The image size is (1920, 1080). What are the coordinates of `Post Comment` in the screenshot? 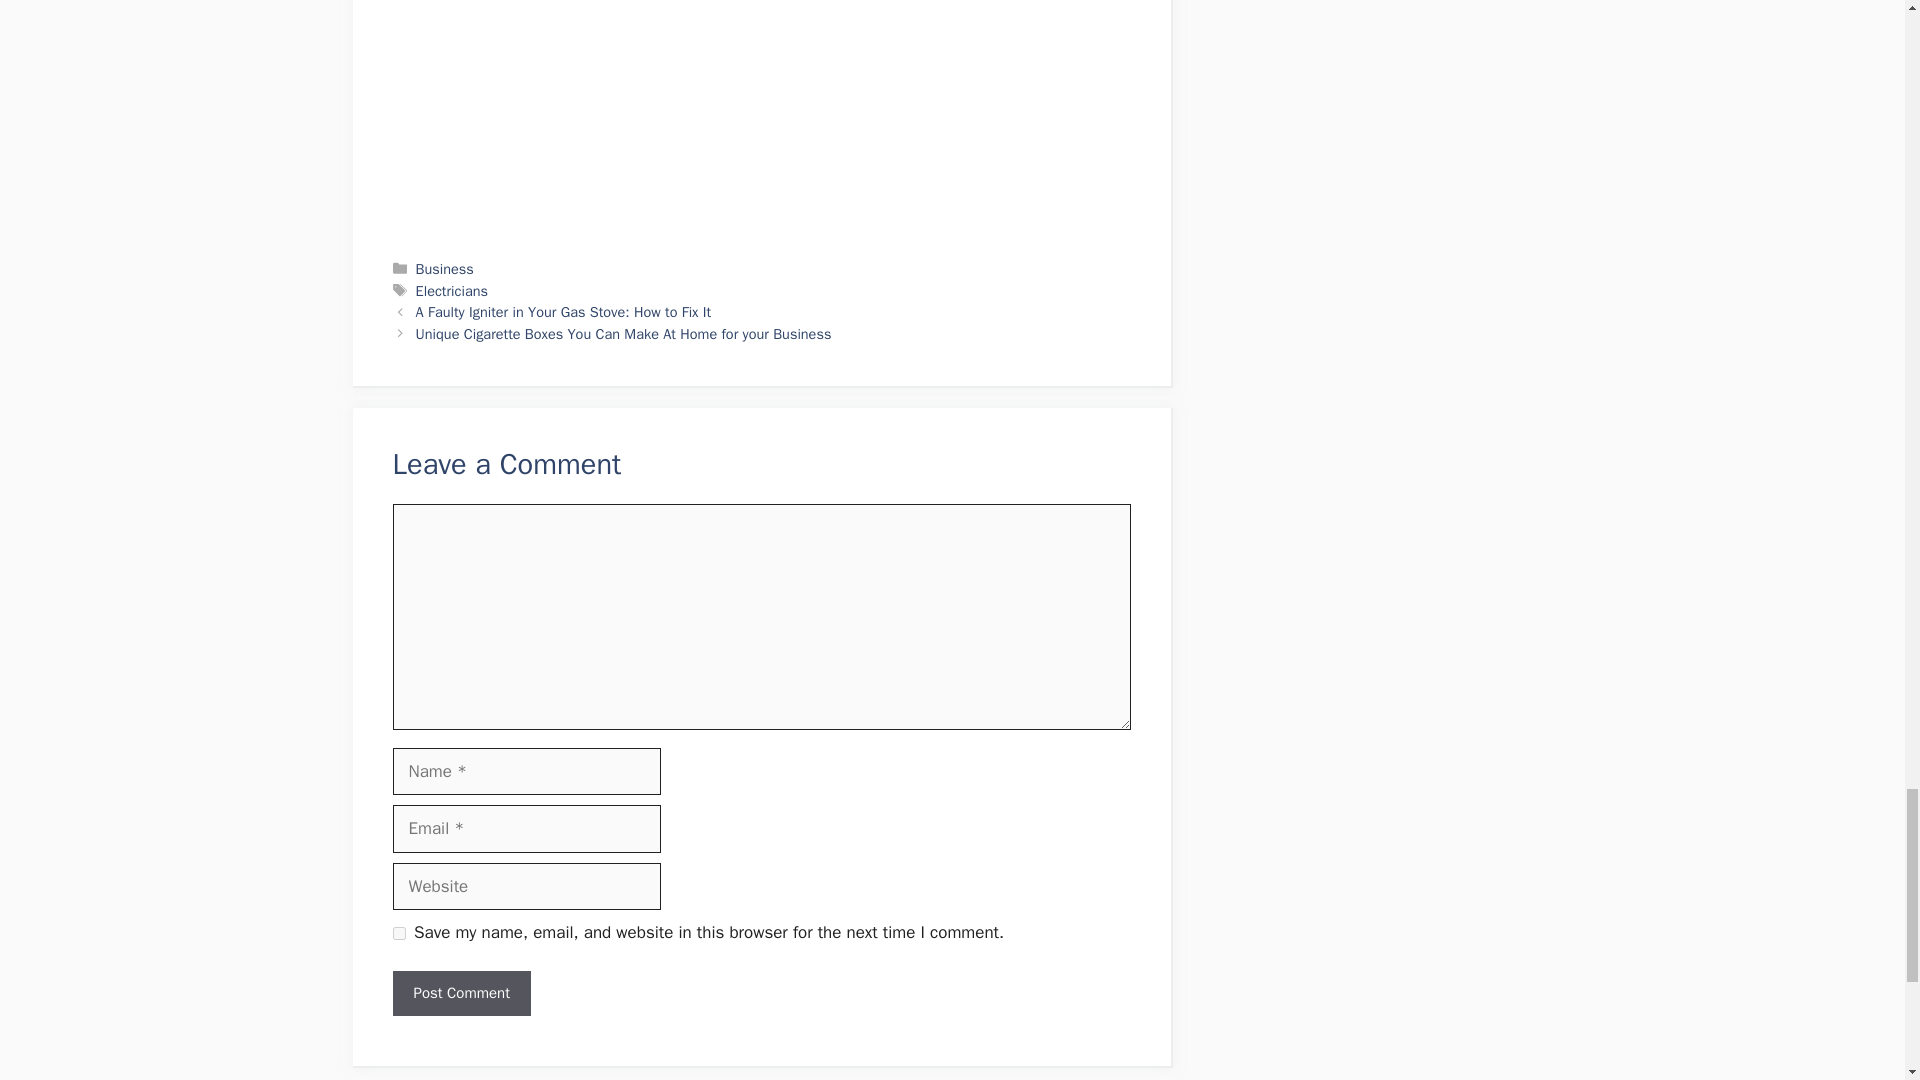 It's located at (460, 993).